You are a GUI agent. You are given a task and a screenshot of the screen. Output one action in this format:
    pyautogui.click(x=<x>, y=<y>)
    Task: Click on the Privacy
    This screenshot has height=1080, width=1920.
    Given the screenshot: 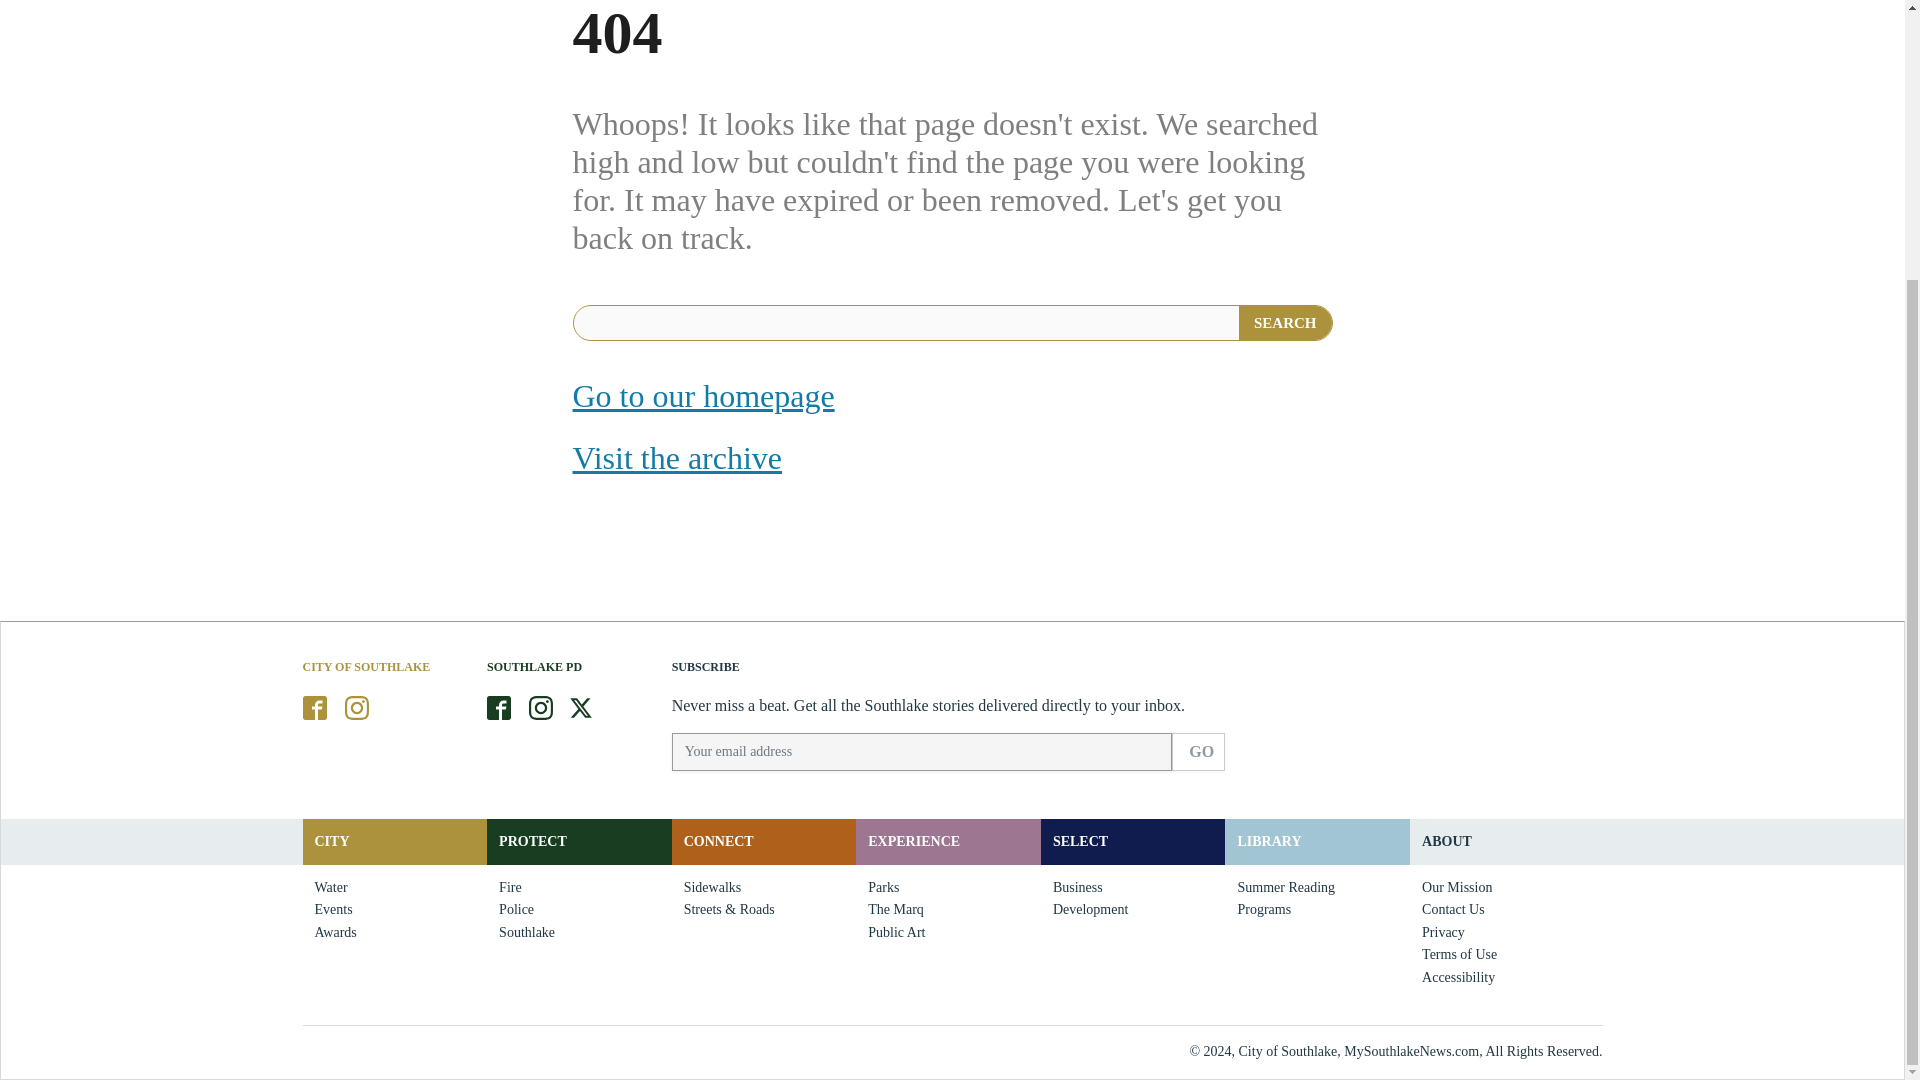 What is the action you would take?
    pyautogui.click(x=1442, y=932)
    